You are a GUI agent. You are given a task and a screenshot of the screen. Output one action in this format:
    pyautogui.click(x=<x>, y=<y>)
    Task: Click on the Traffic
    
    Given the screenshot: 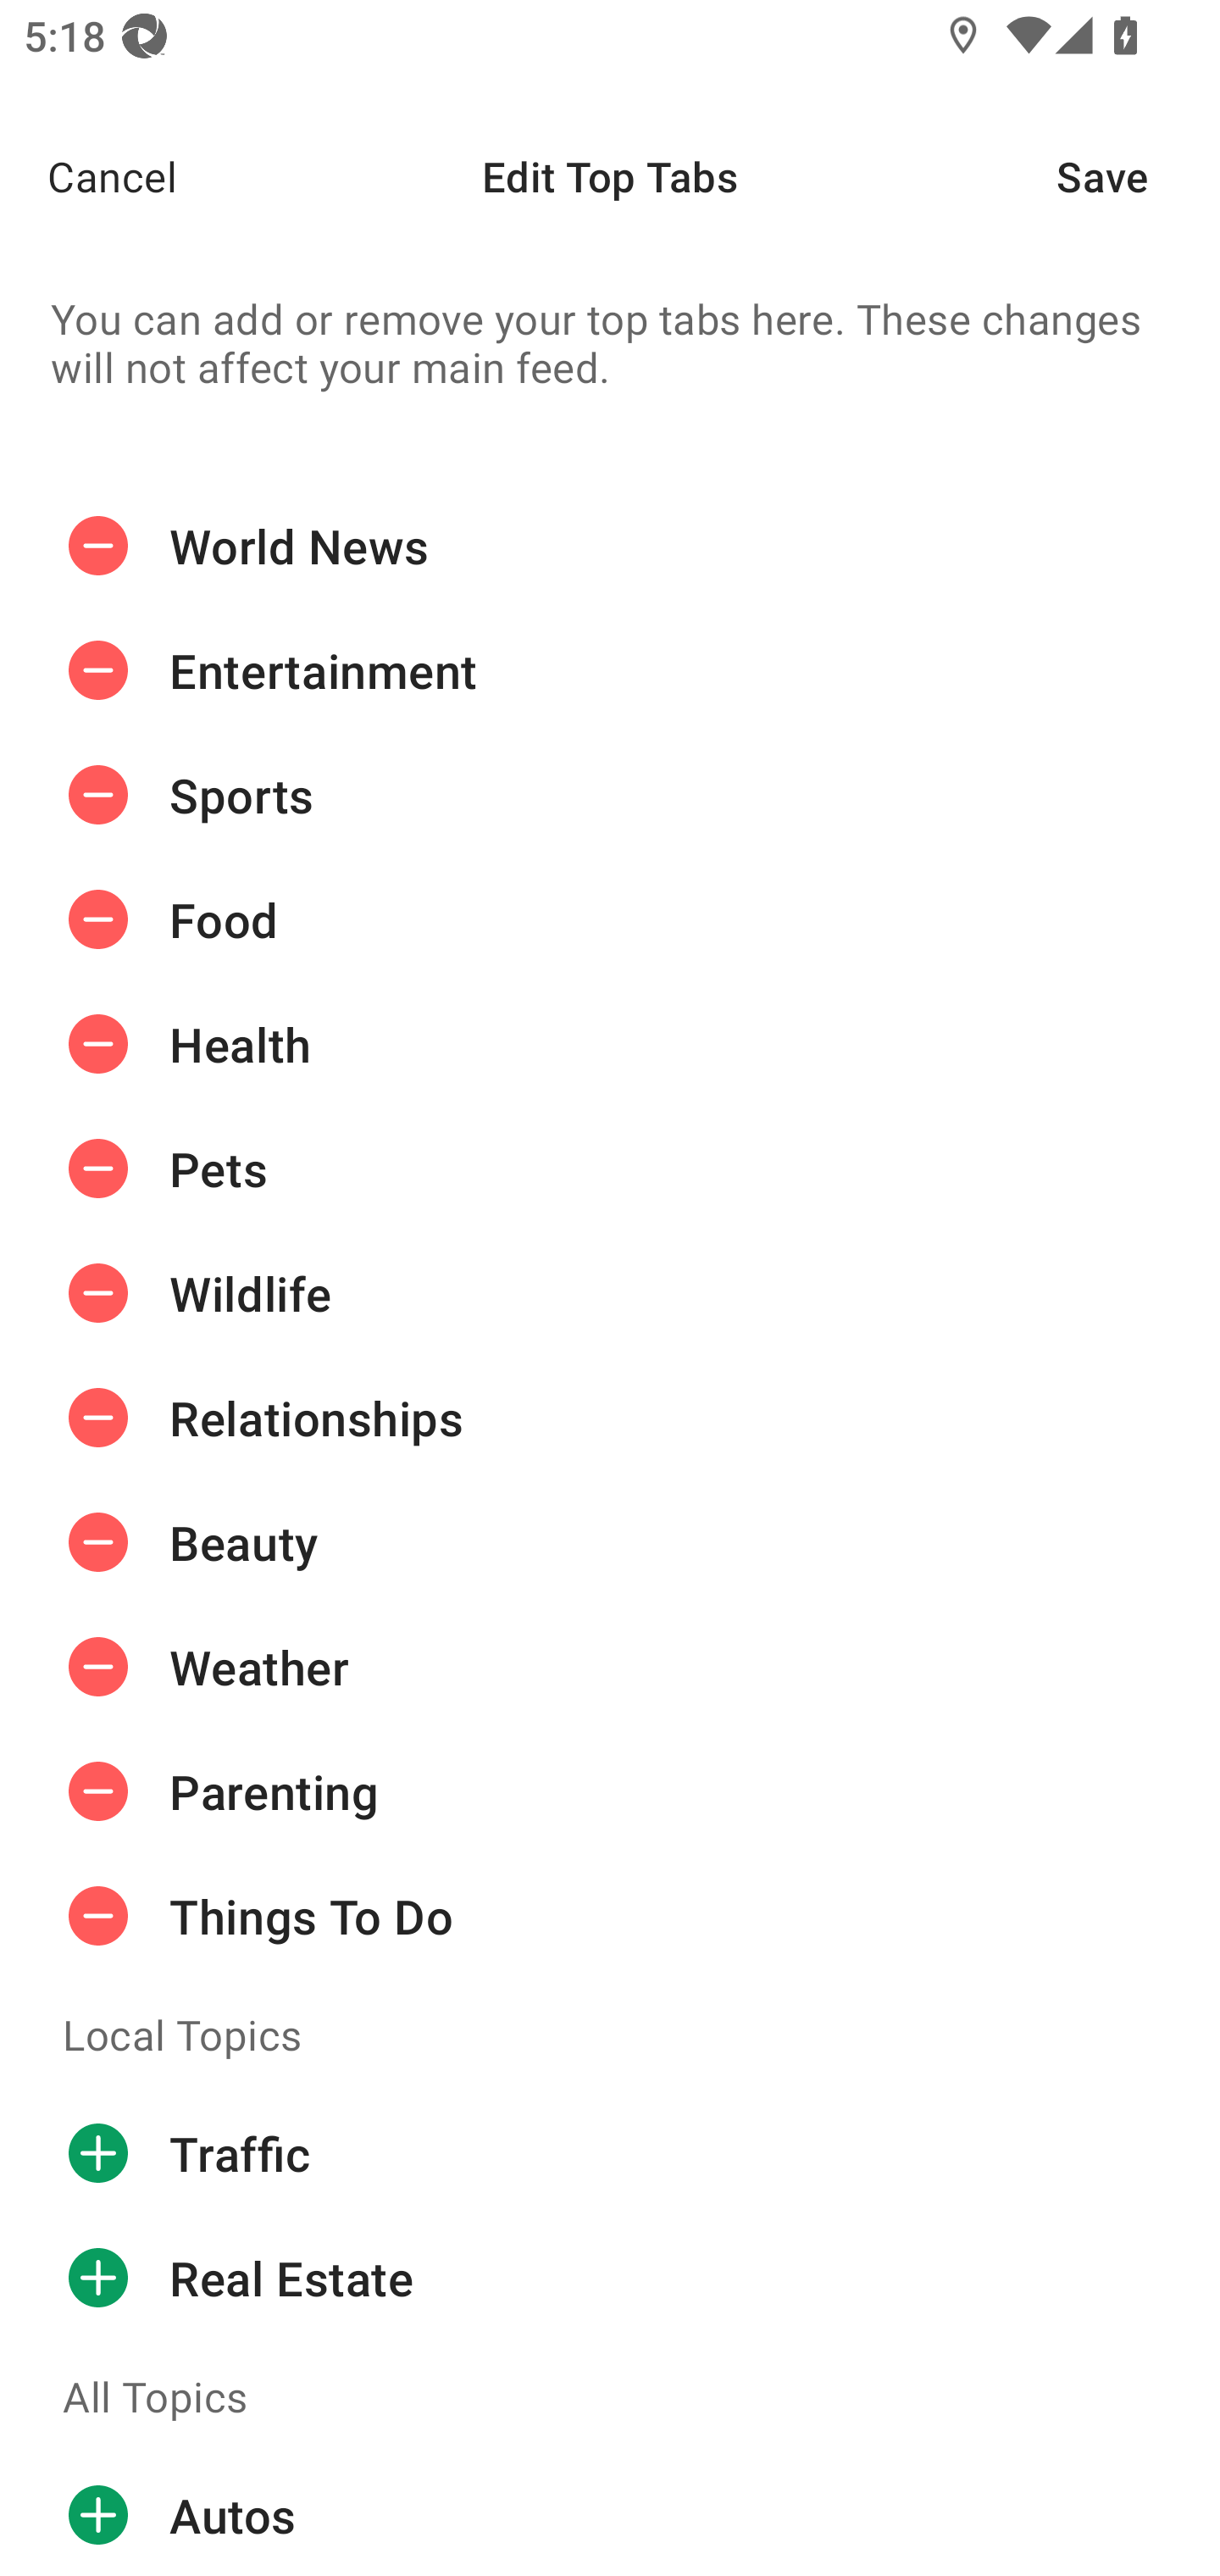 What is the action you would take?
    pyautogui.click(x=610, y=2153)
    